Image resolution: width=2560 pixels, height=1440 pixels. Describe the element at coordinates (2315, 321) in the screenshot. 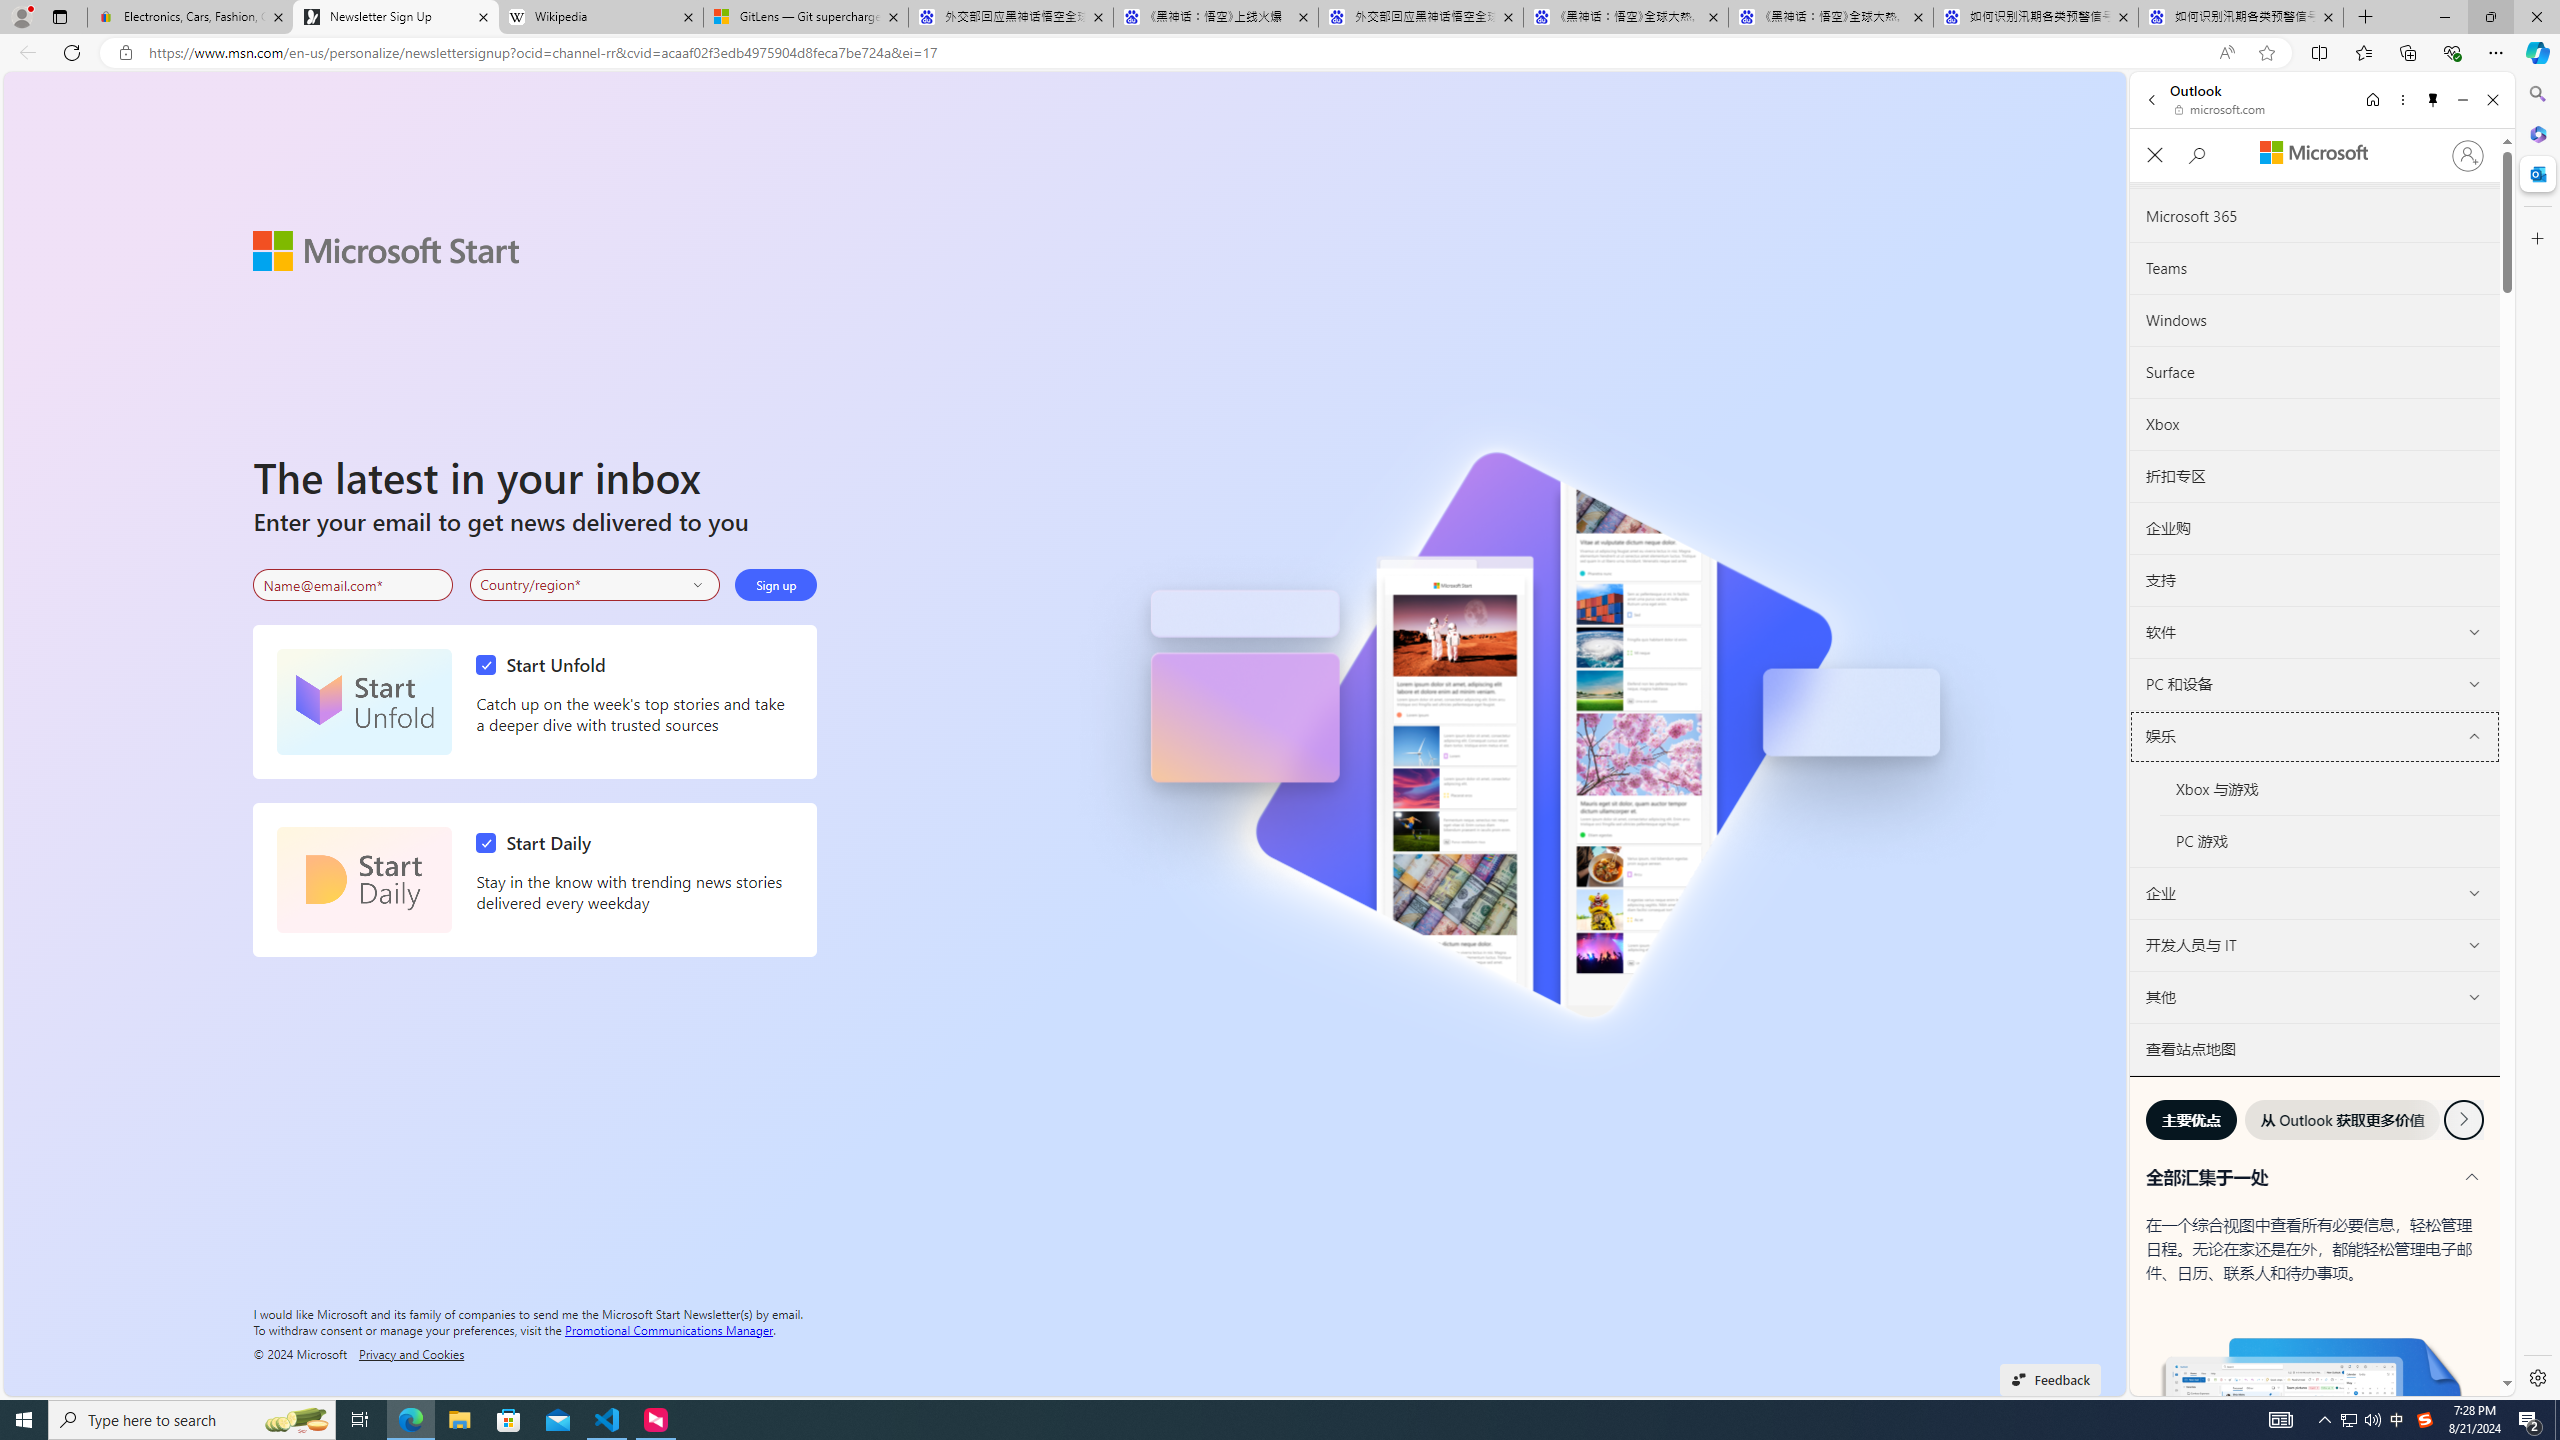

I see `Windows` at that location.